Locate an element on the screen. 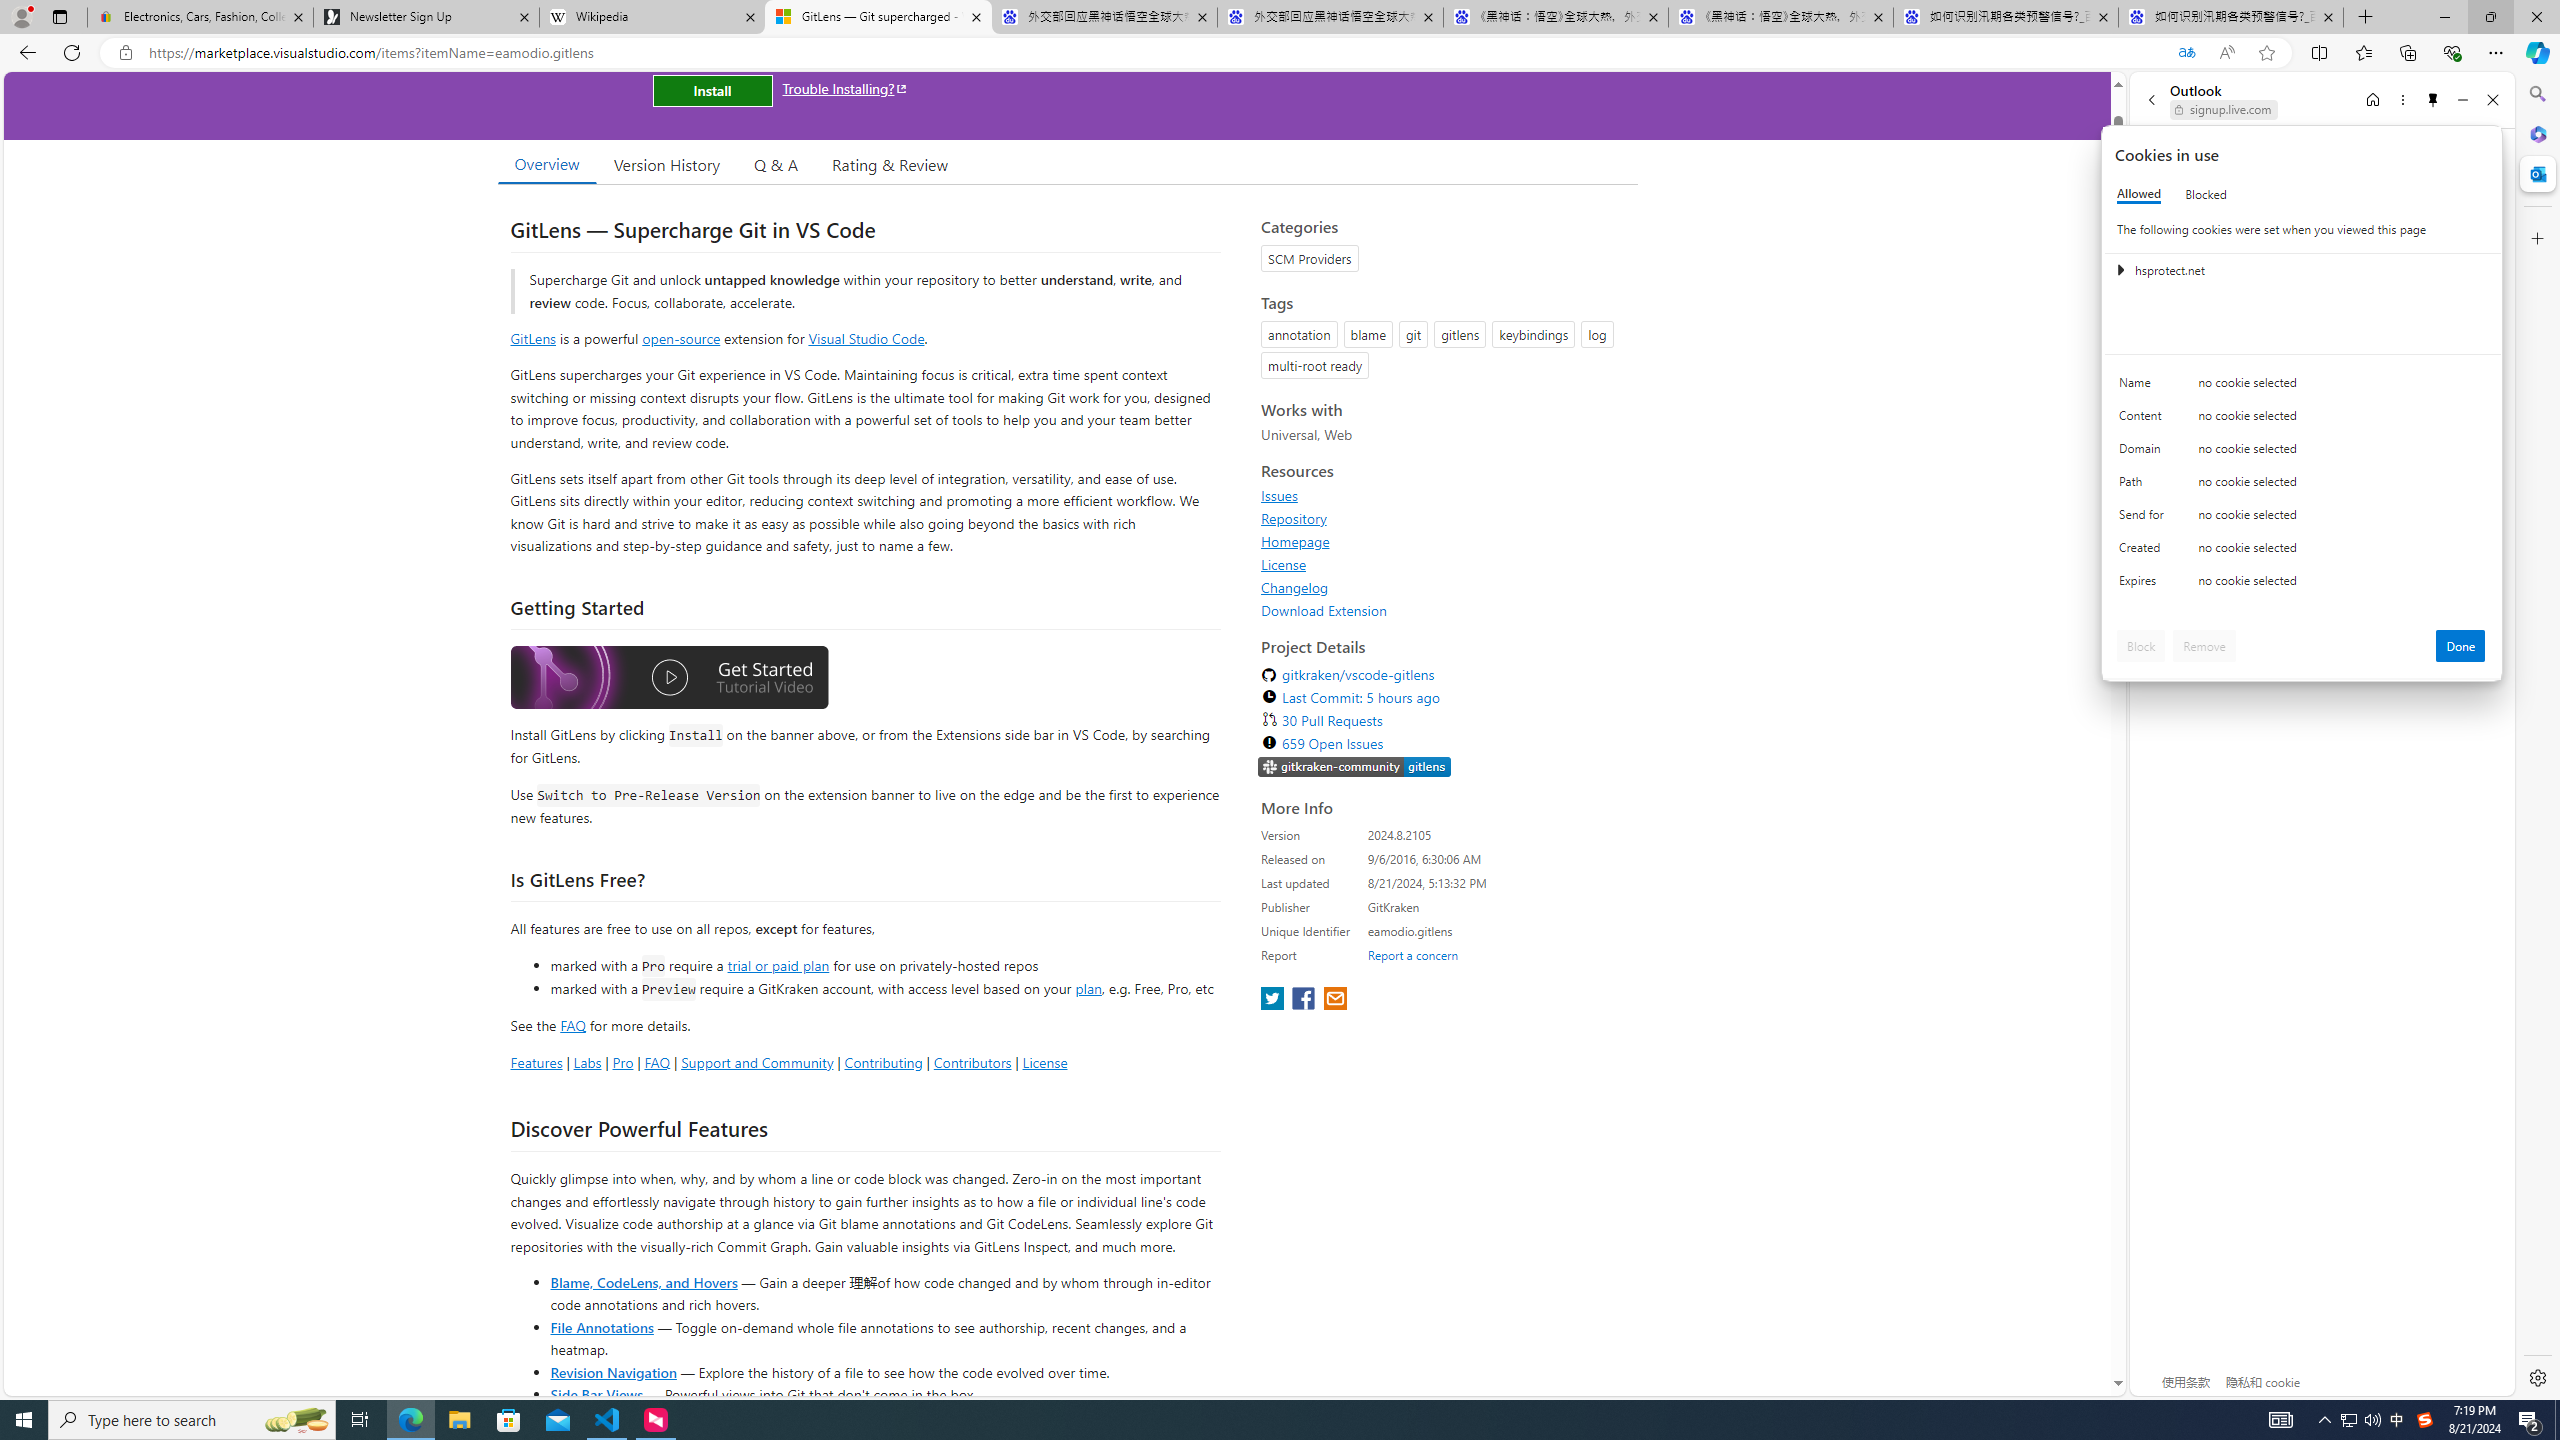 This screenshot has height=1440, width=2560. Class: c0153 c0157 is located at coordinates (2302, 584).